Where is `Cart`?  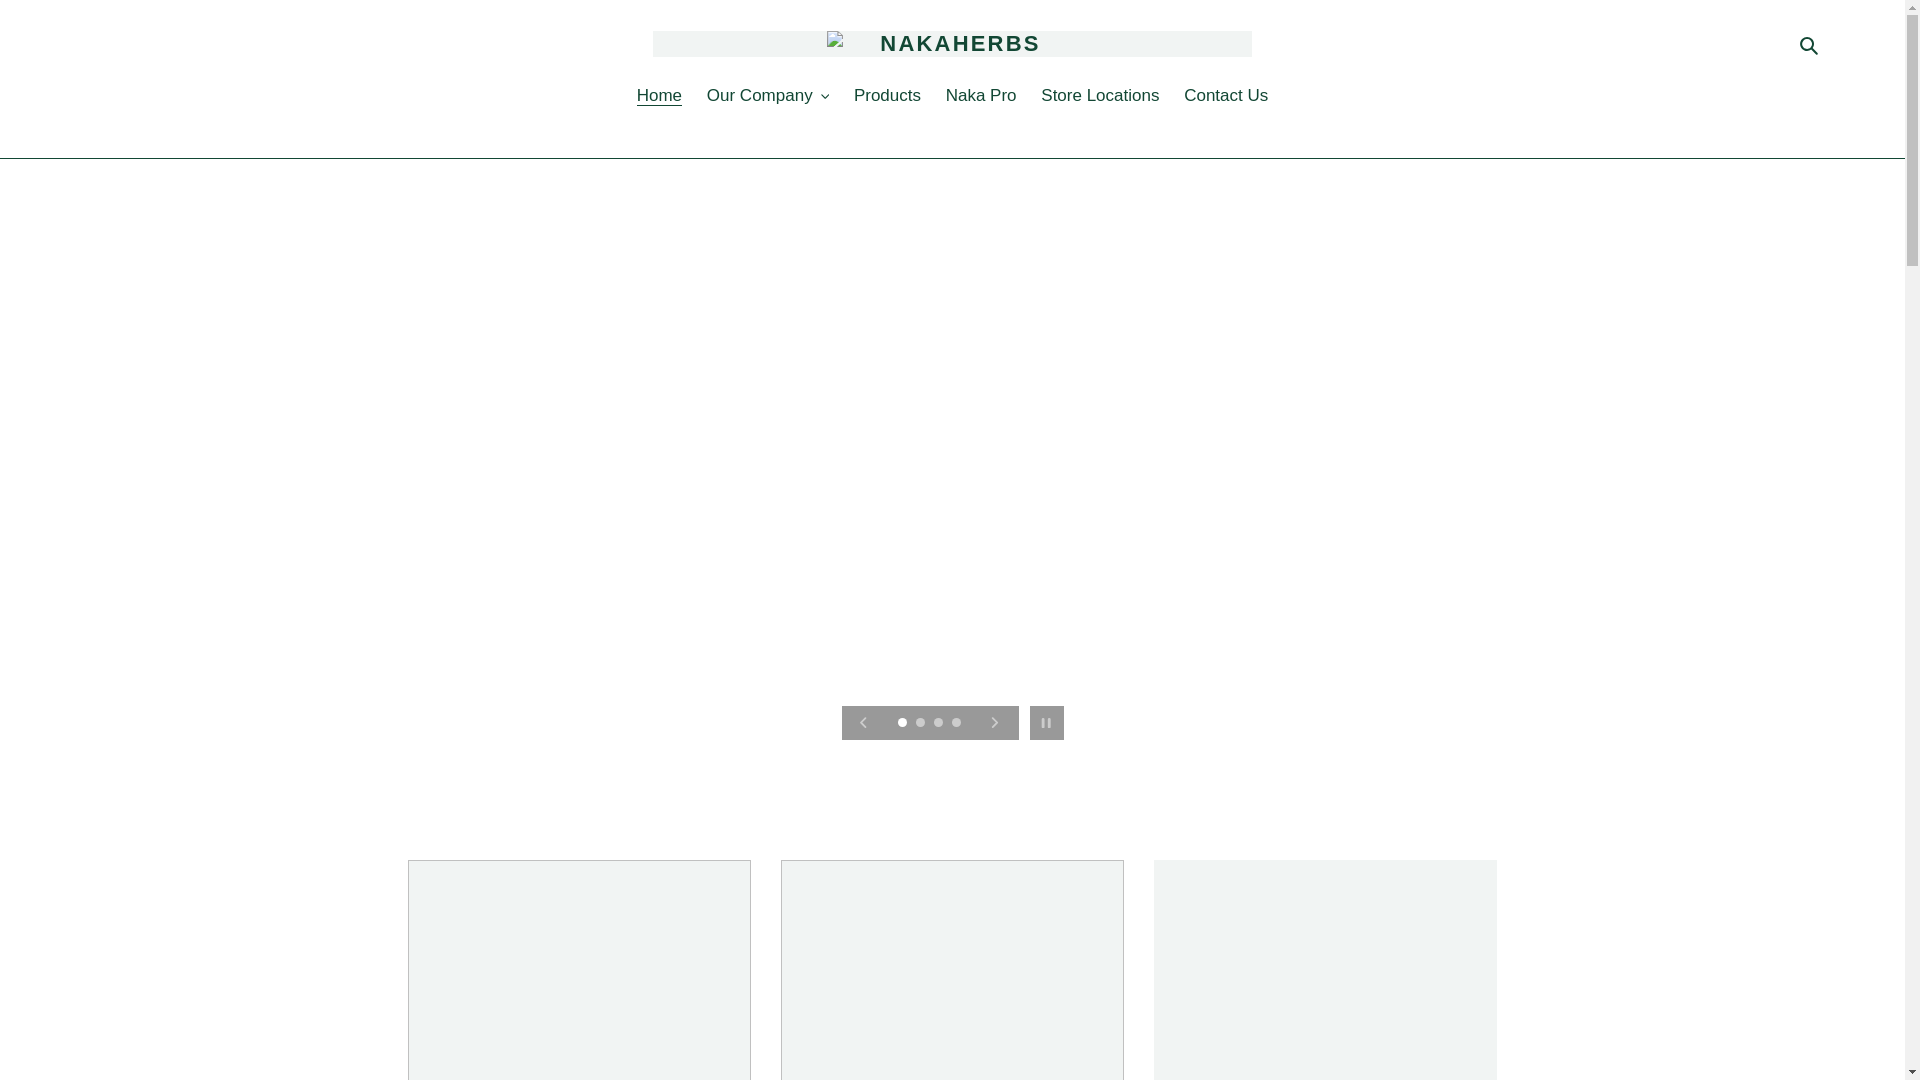 Cart is located at coordinates (1838, 44).